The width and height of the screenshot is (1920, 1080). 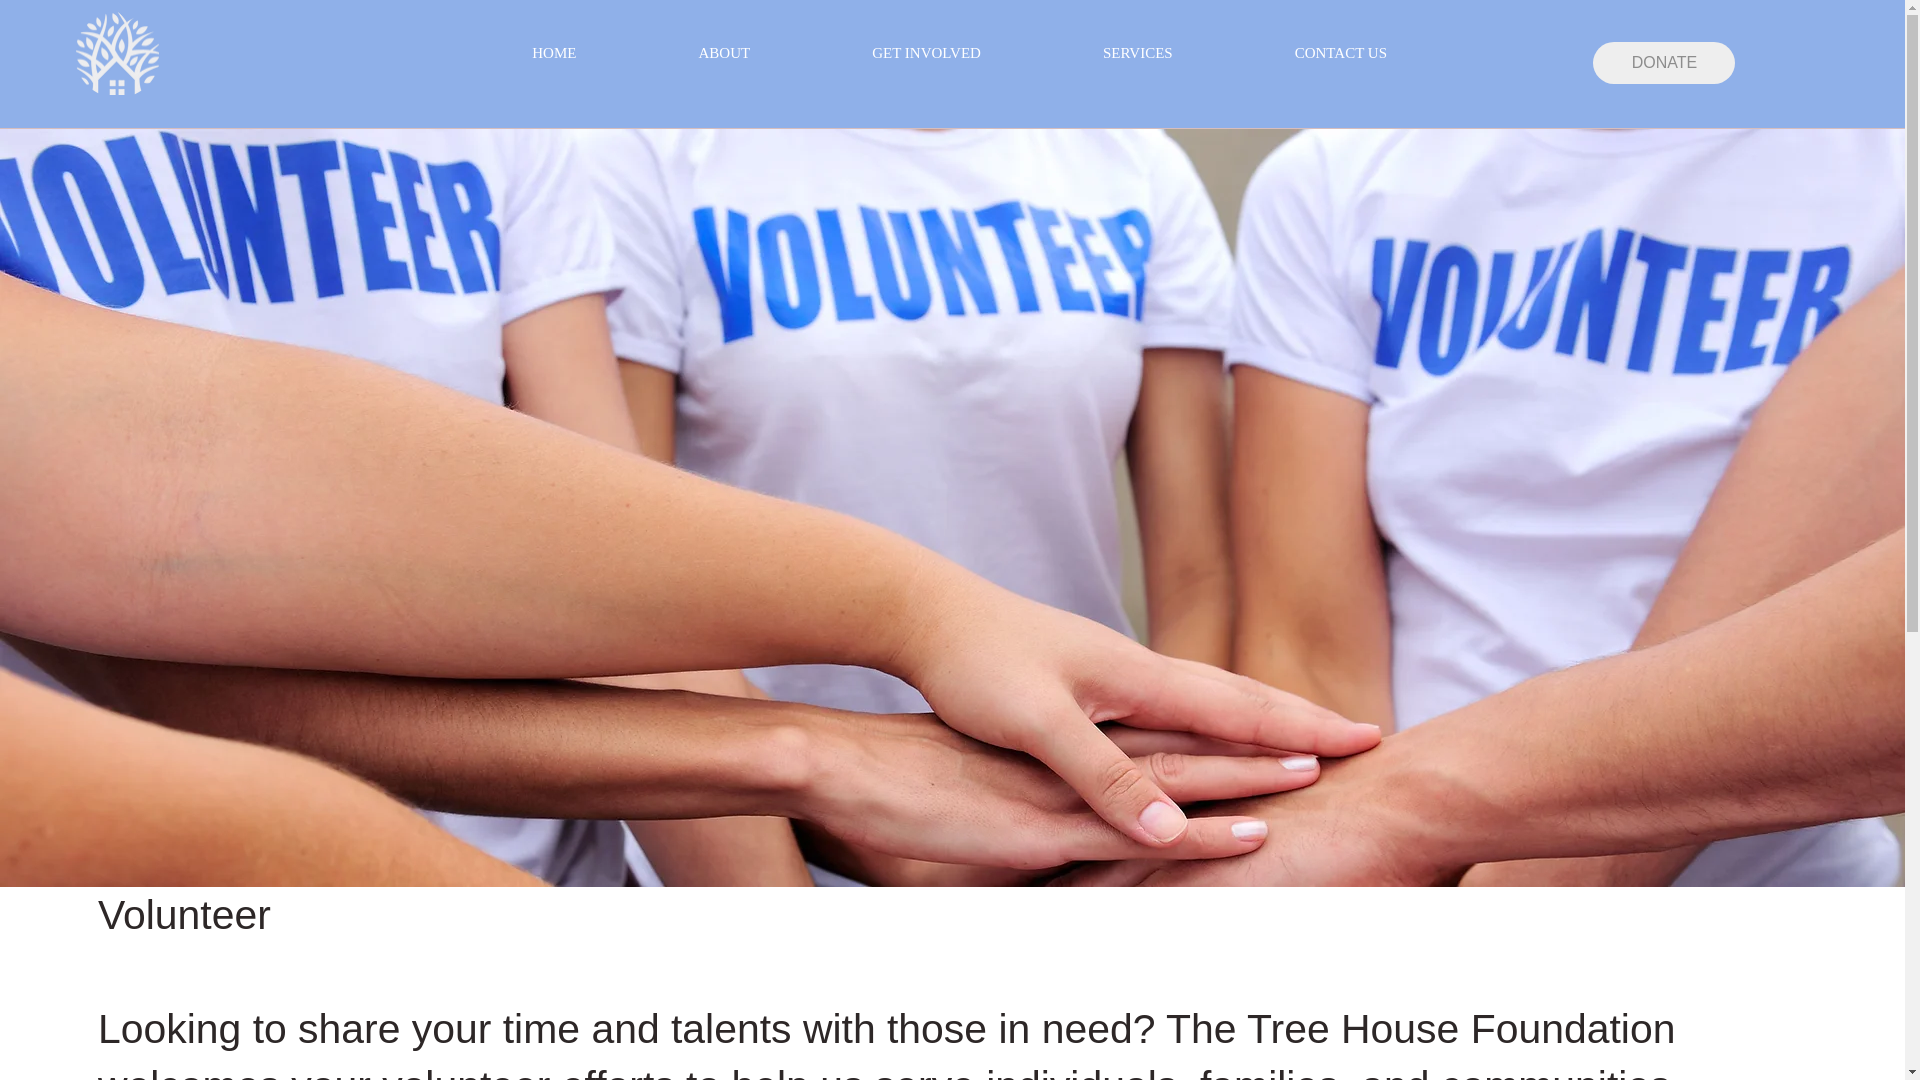 I want to click on DONATE, so click(x=1664, y=63).